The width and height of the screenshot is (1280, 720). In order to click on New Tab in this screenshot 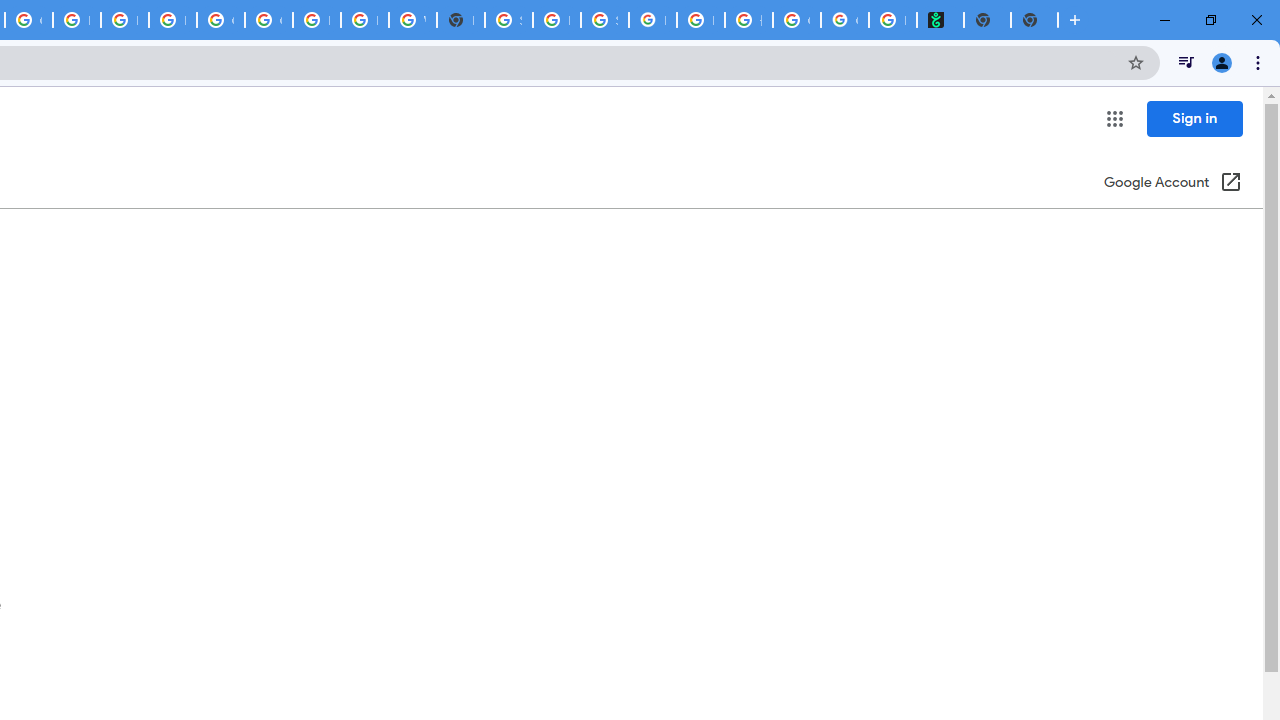, I will do `click(1034, 20)`.